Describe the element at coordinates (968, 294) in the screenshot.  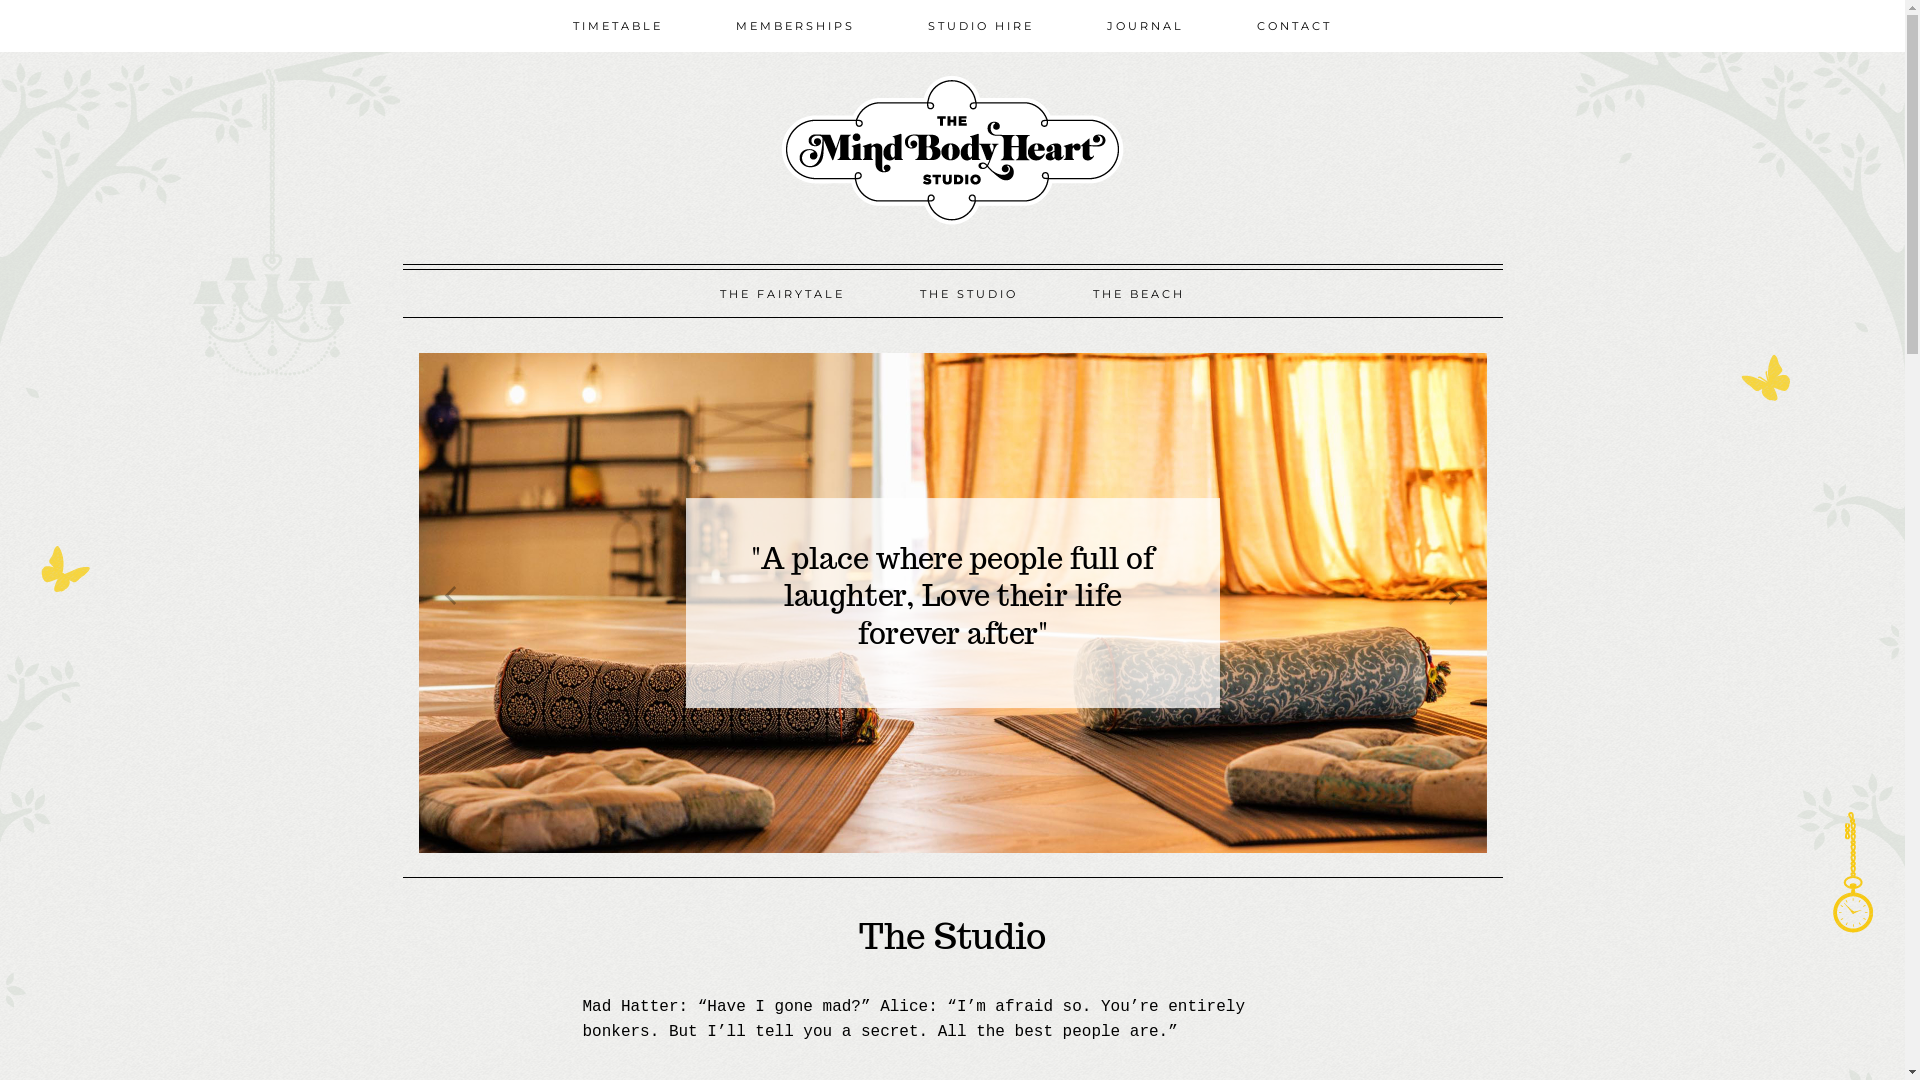
I see `THE STUDIO` at that location.